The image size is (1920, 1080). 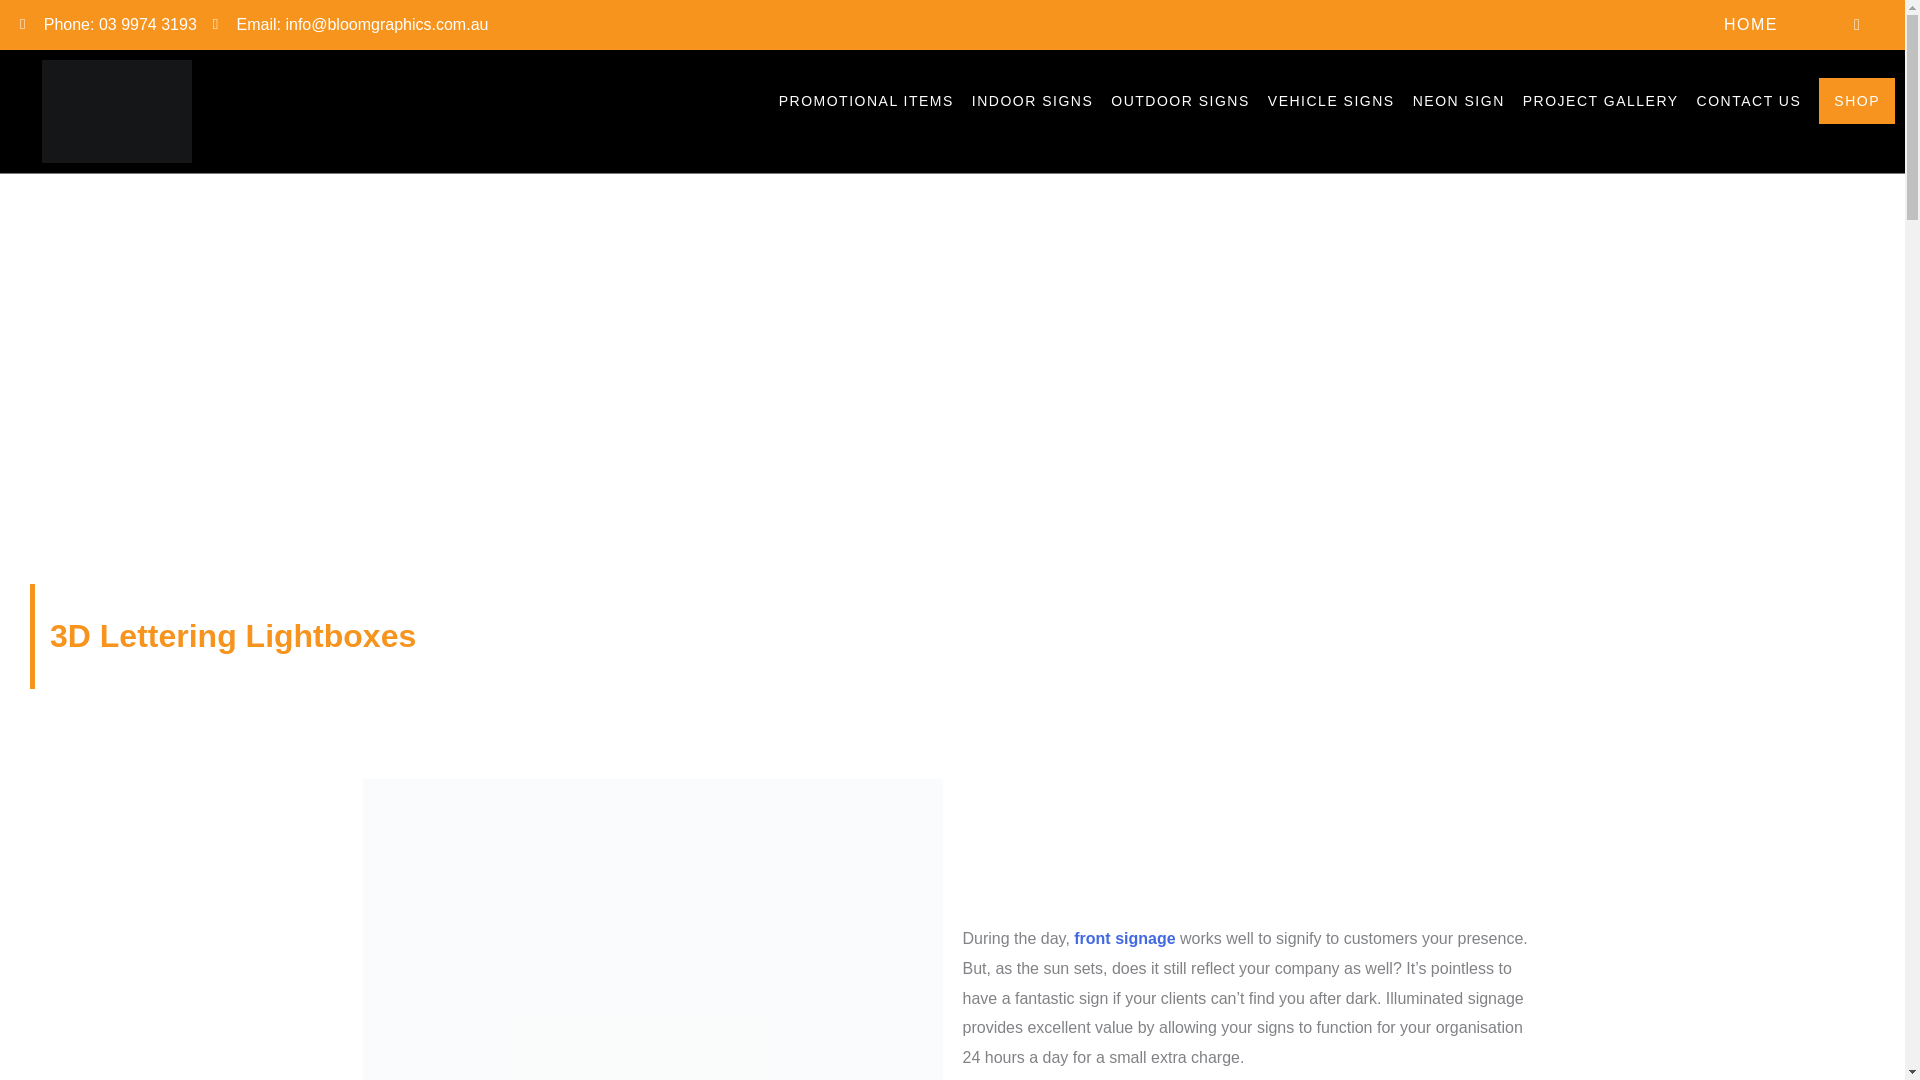 I want to click on CONTACT US, so click(x=1750, y=100).